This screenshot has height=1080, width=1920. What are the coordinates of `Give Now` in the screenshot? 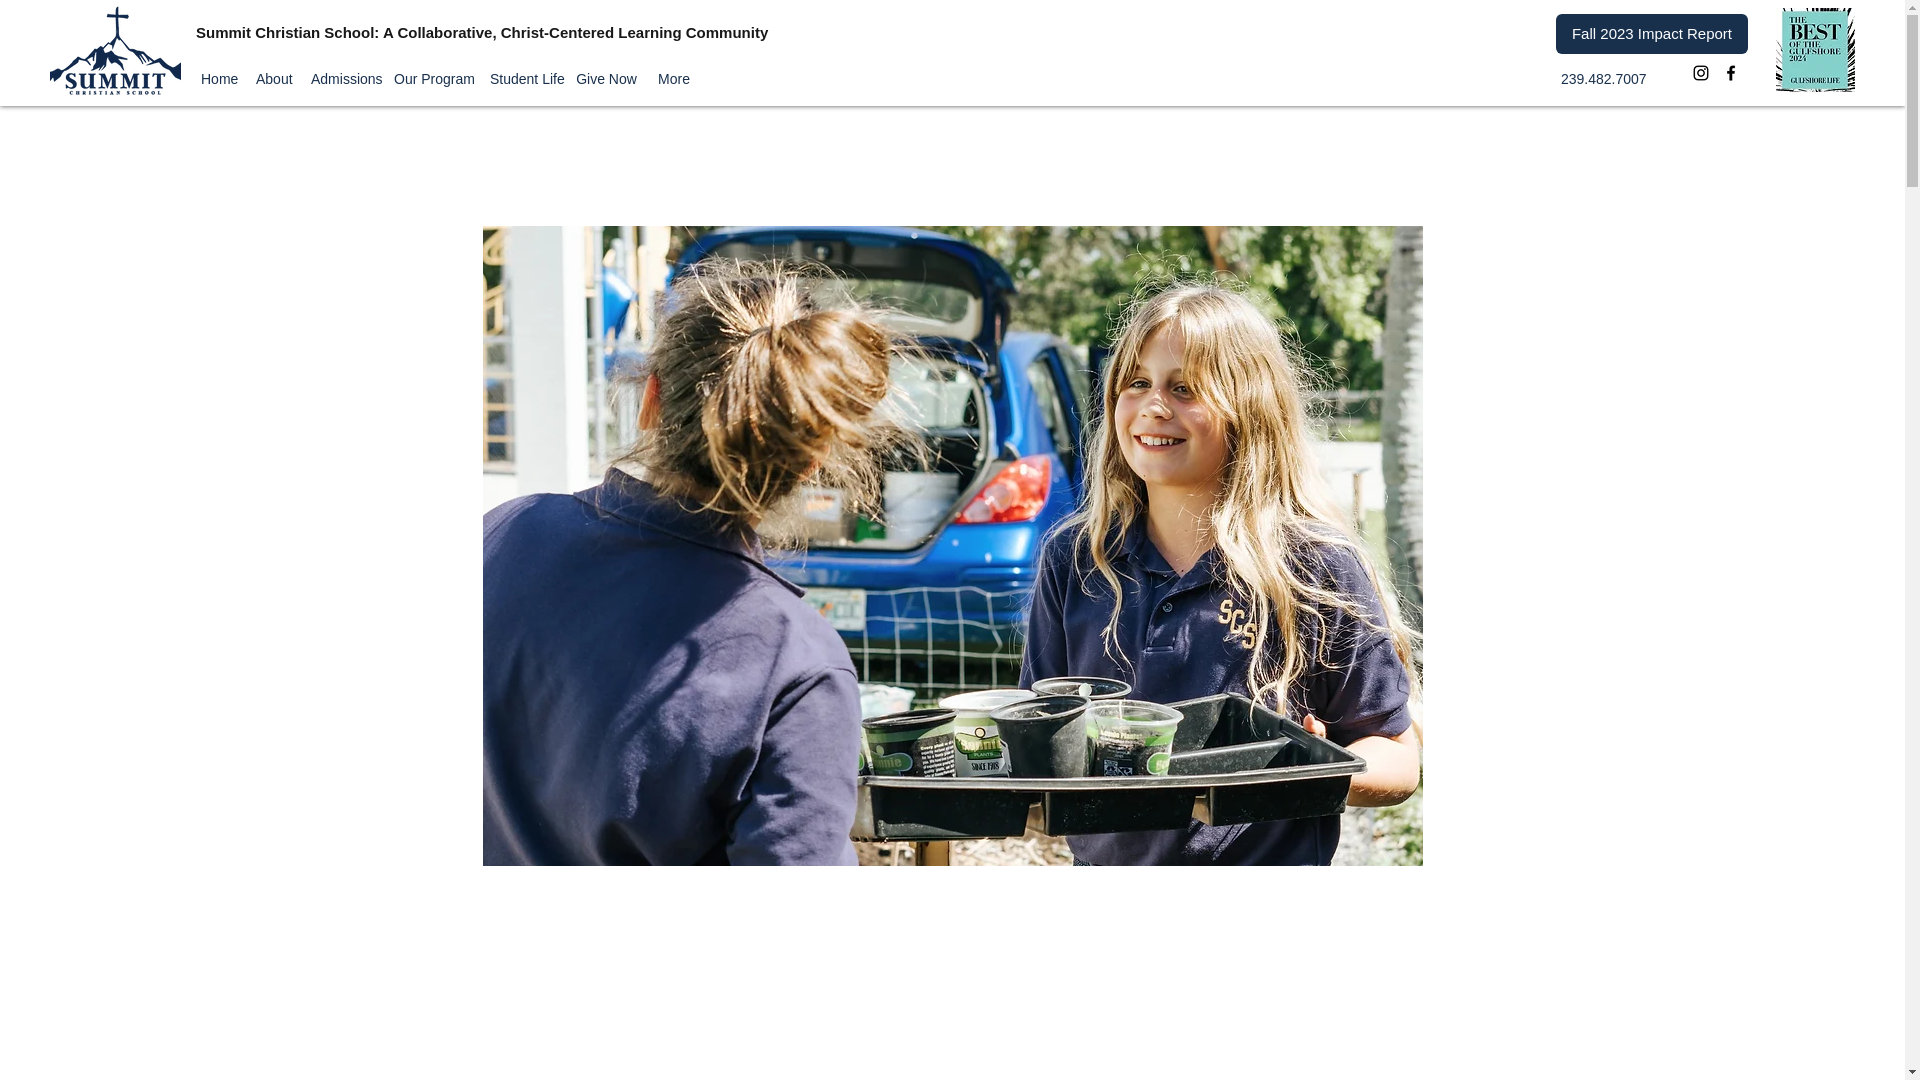 It's located at (606, 80).